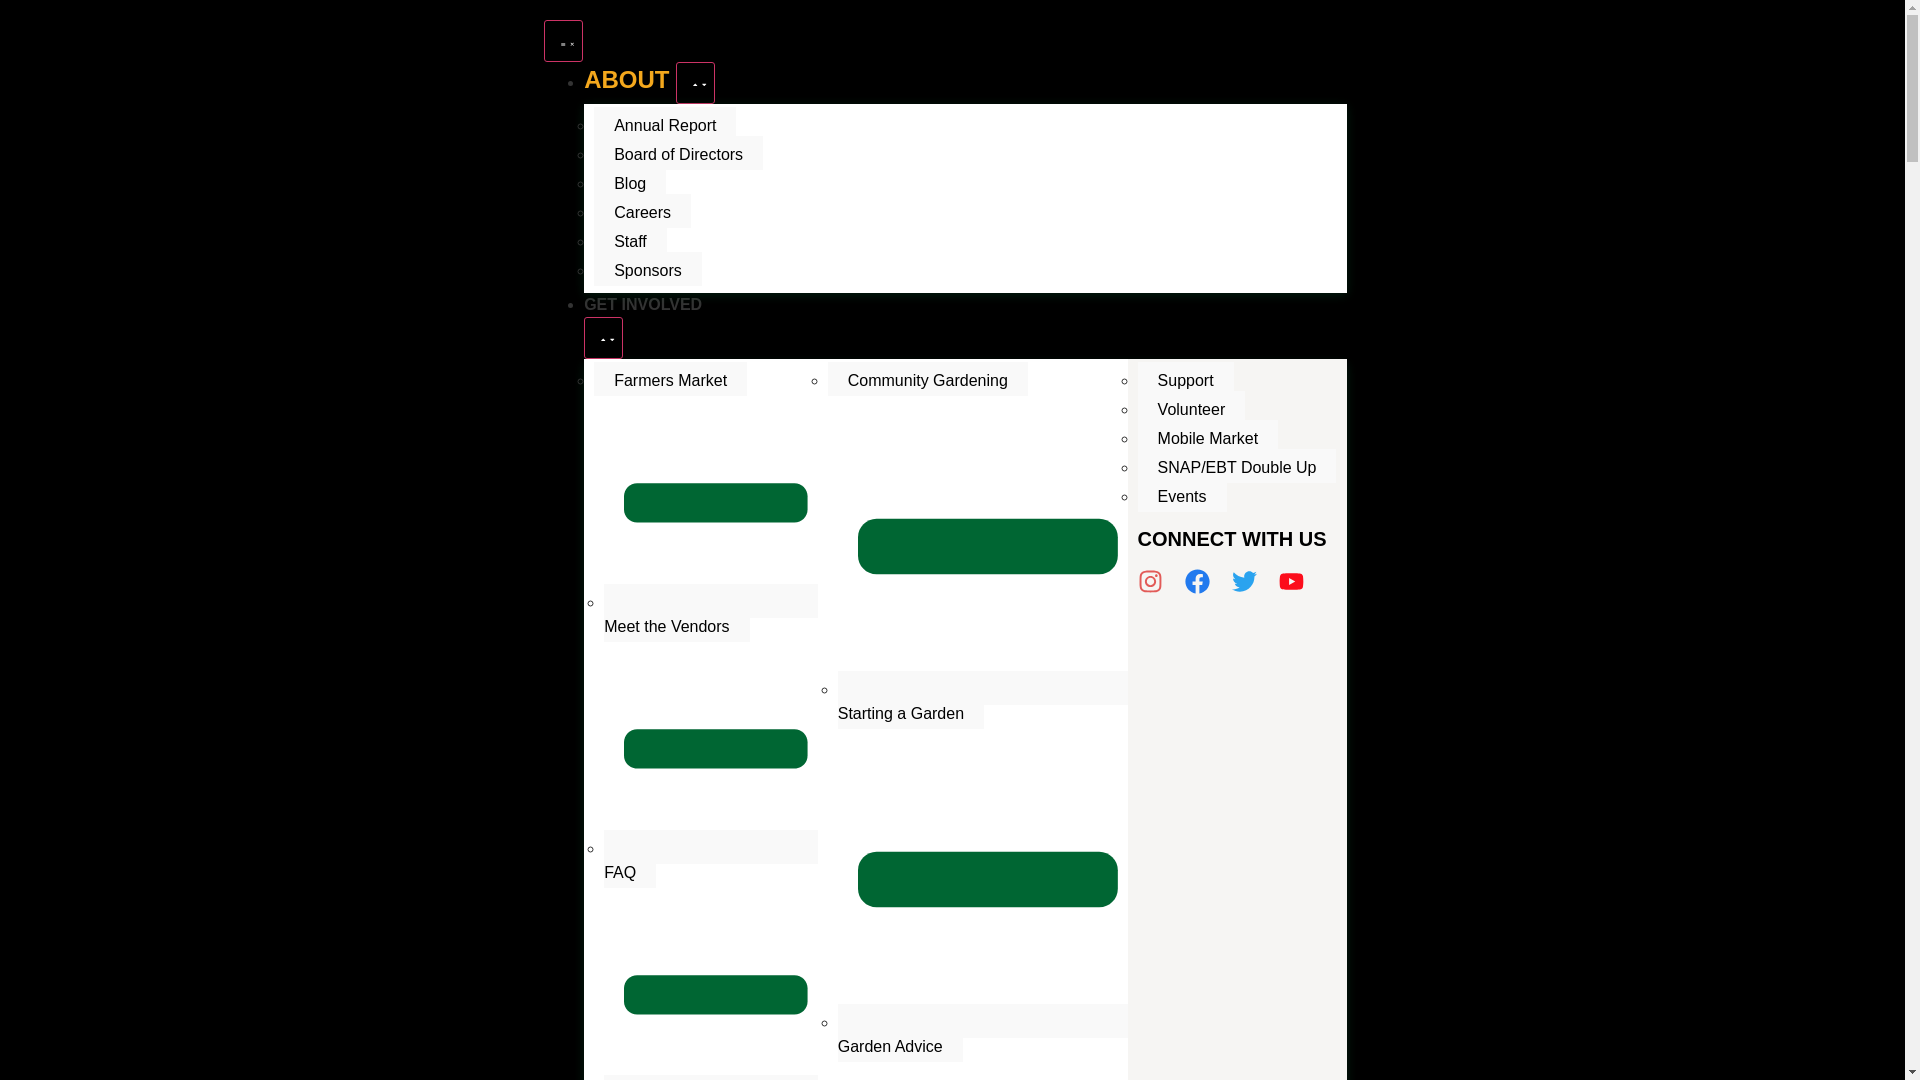 This screenshot has width=1920, height=1080. I want to click on Support, so click(1186, 378).